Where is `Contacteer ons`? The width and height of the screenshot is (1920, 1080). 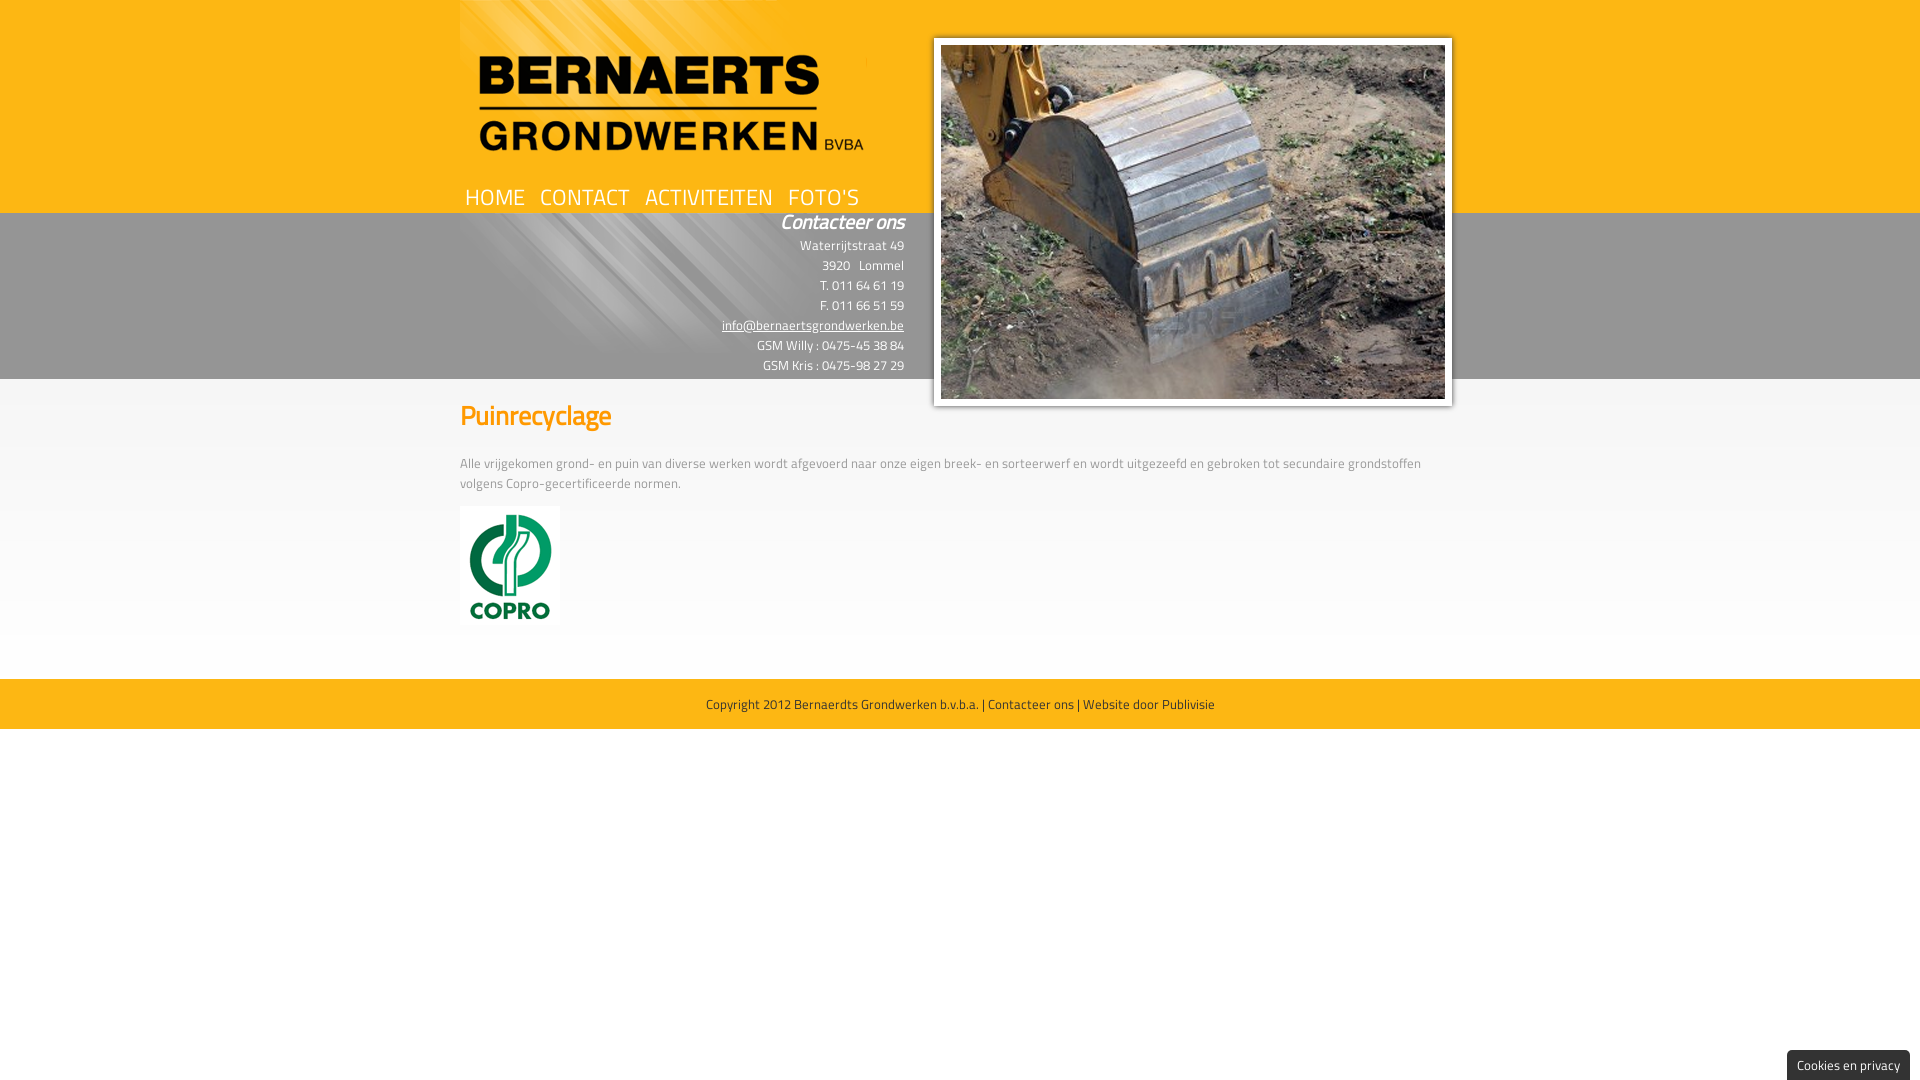
Contacteer ons is located at coordinates (1030, 704).